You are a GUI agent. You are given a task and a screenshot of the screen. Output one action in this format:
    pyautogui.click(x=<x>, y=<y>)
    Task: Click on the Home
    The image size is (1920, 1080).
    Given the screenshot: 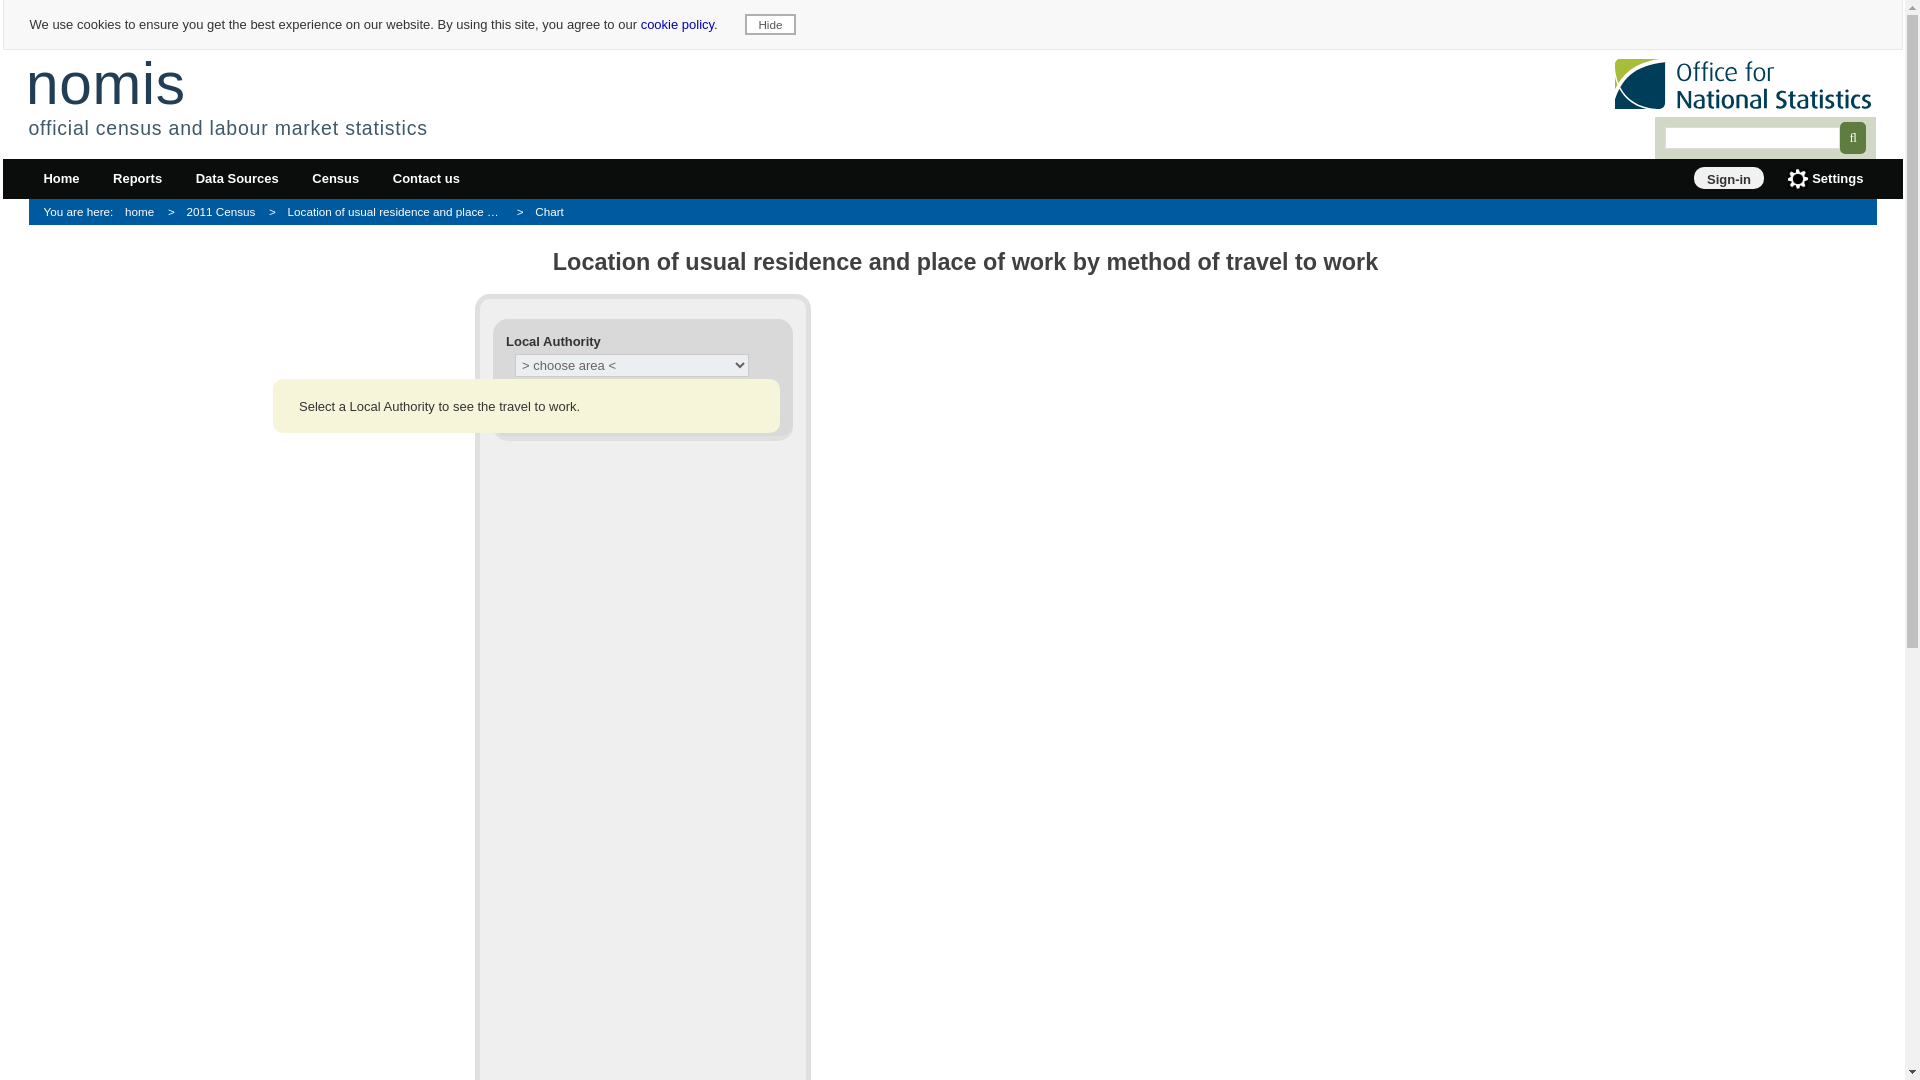 What is the action you would take?
    pyautogui.click(x=61, y=179)
    